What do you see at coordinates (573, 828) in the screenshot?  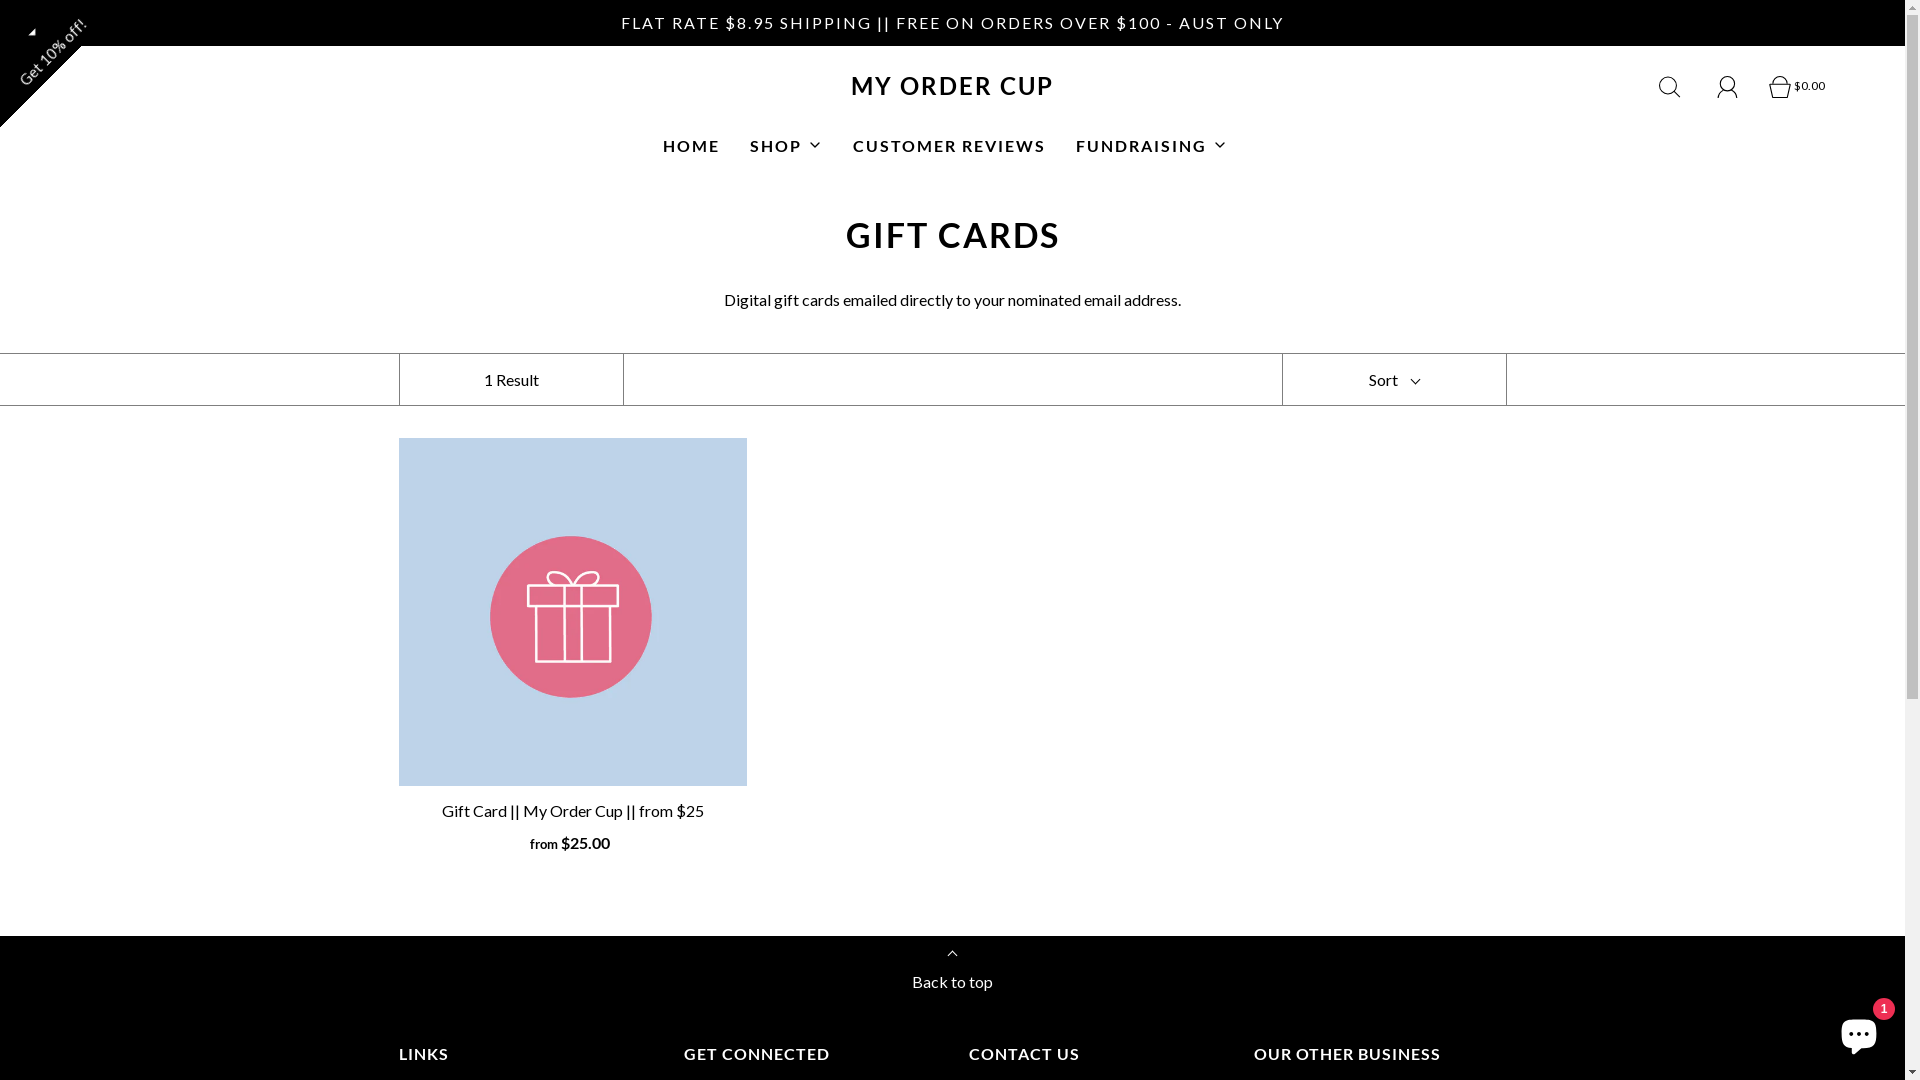 I see `Gift Card || My Order Cup || from $25
from $25.00` at bounding box center [573, 828].